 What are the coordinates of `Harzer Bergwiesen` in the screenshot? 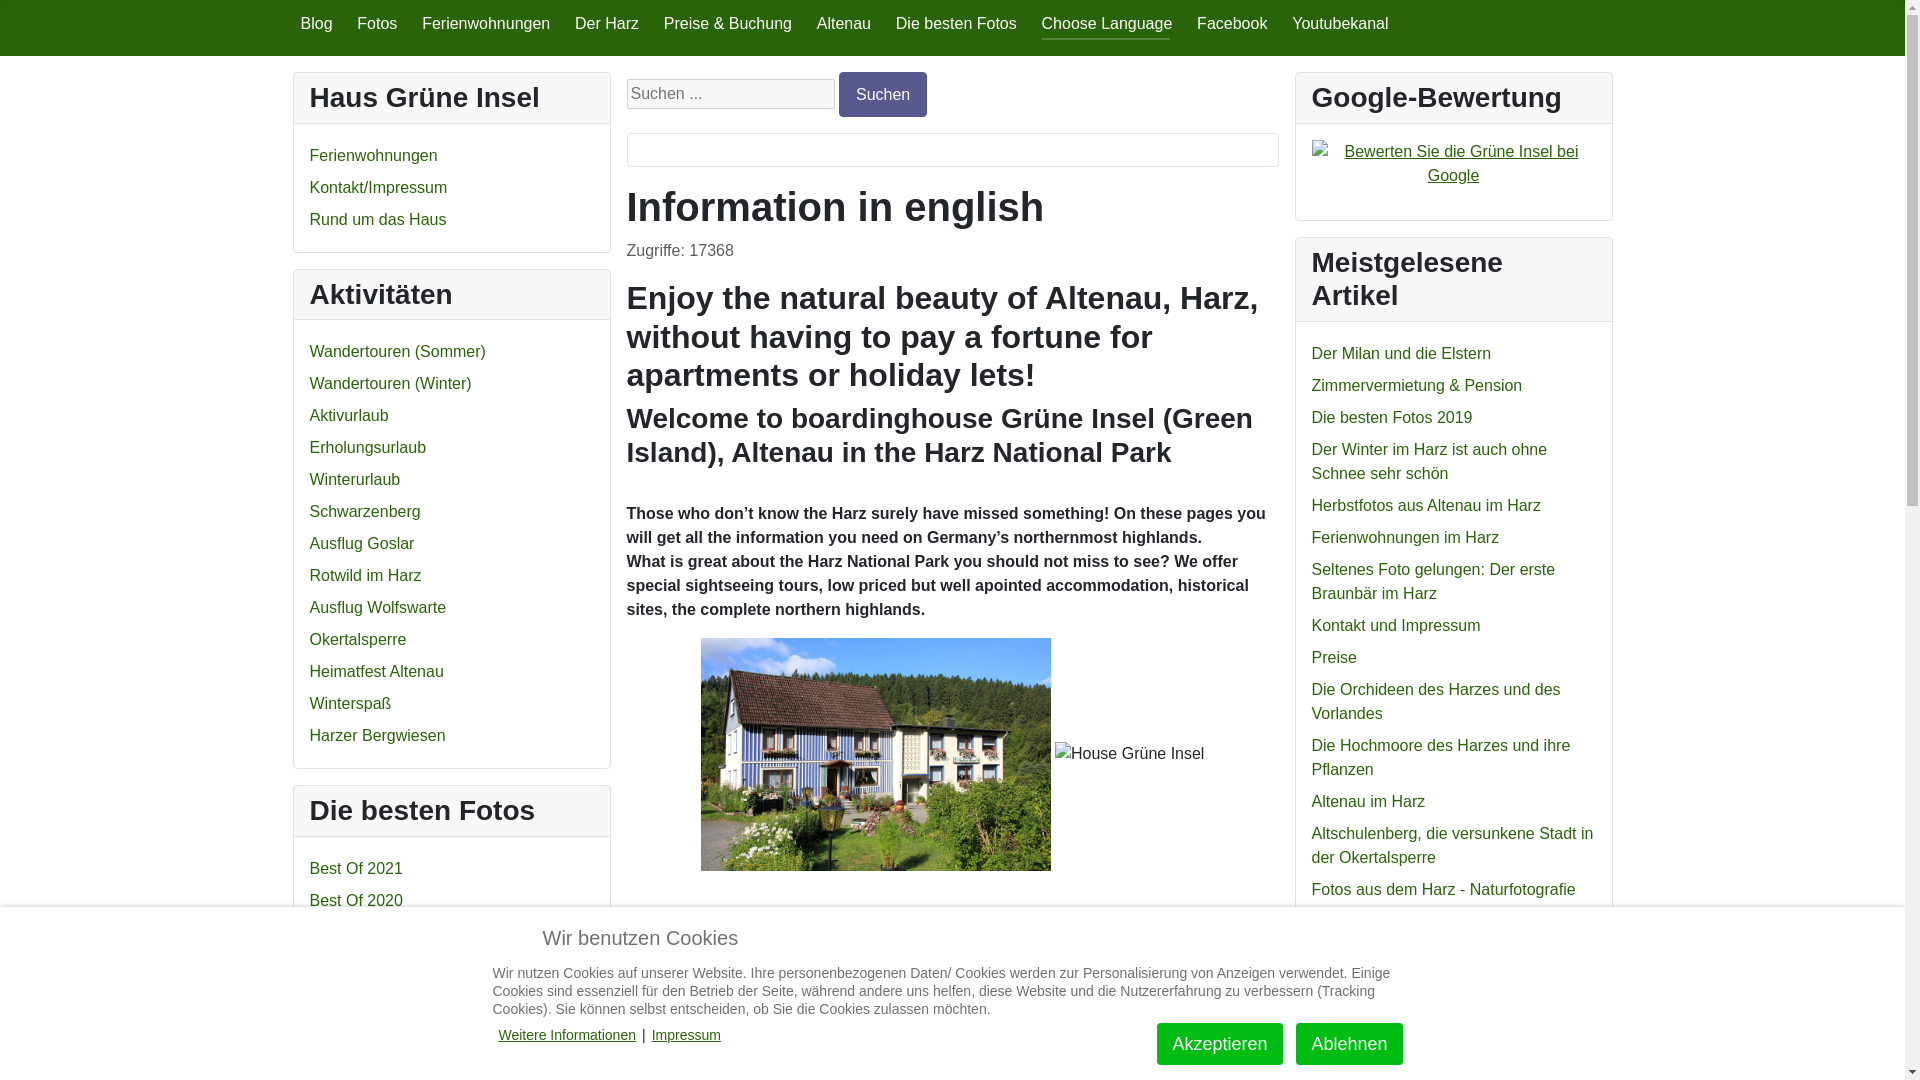 It's located at (377, 735).